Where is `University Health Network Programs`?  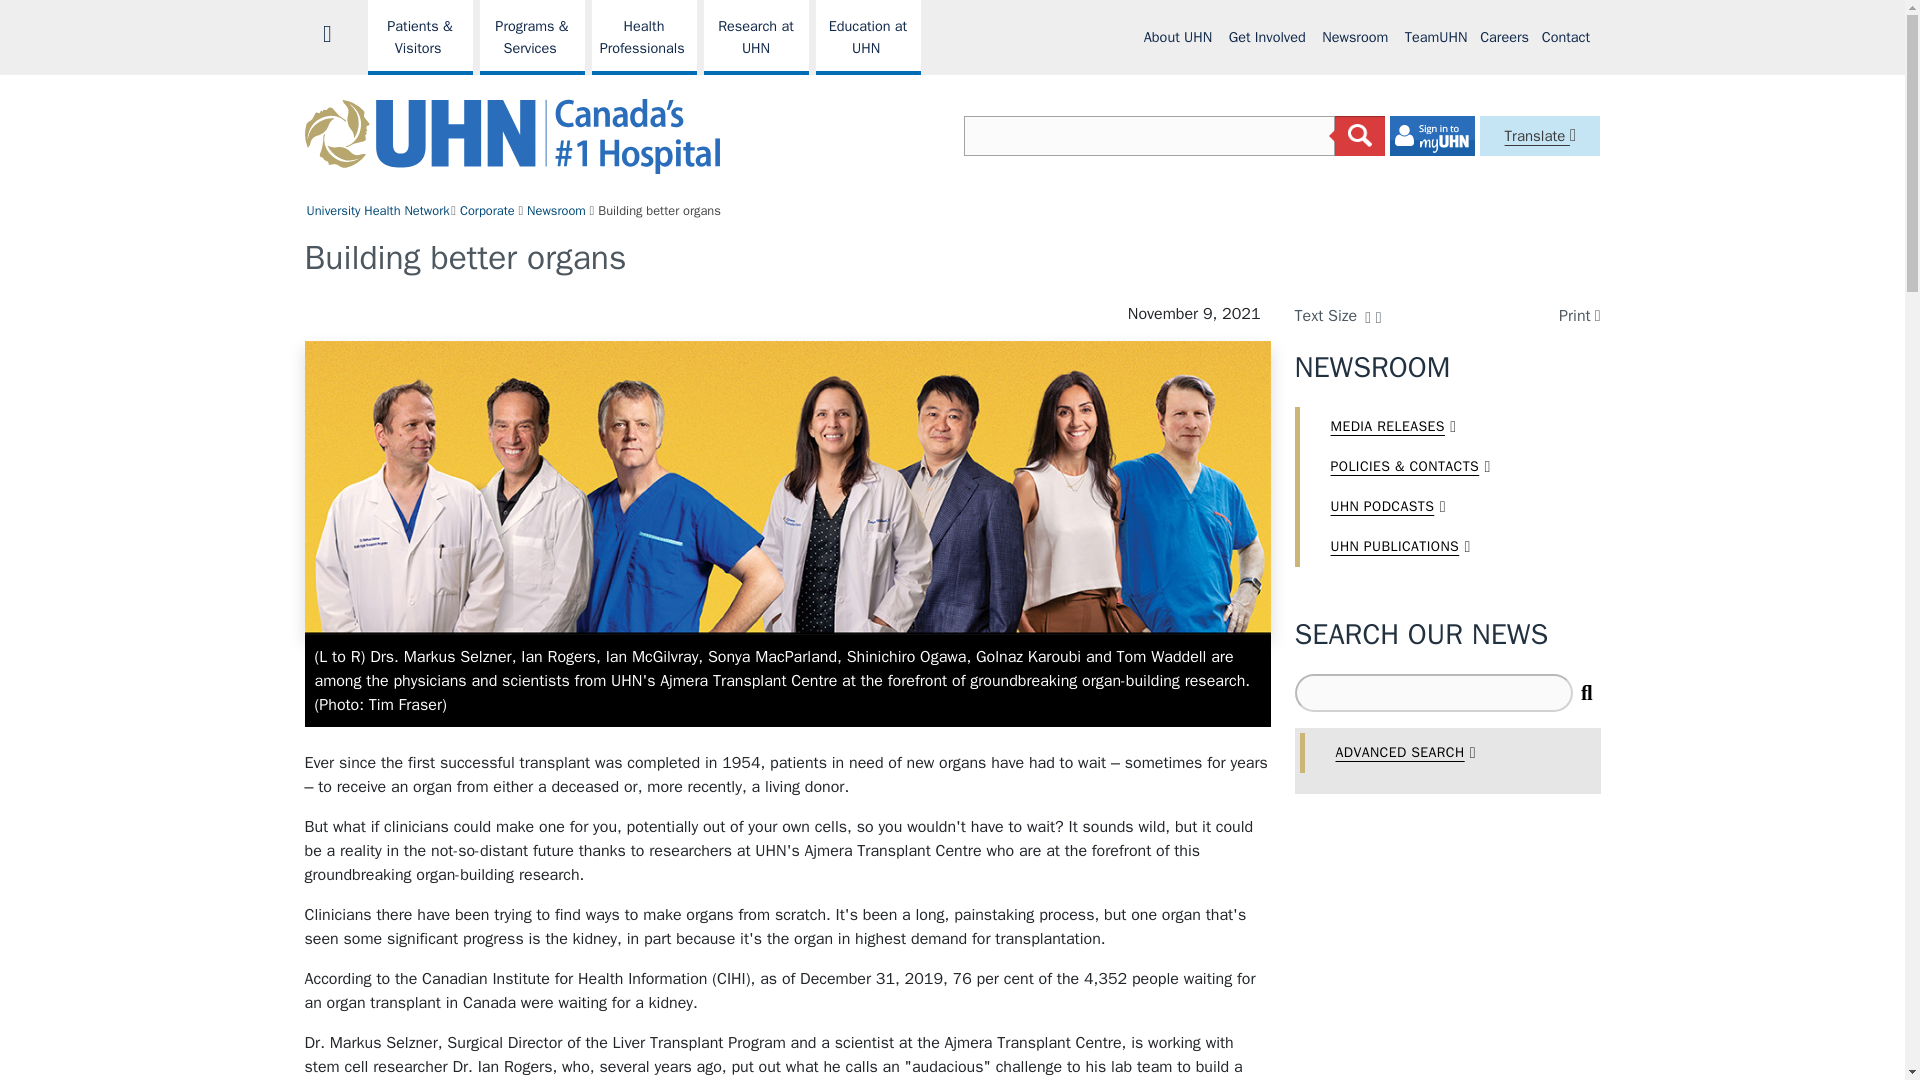 University Health Network Programs is located at coordinates (420, 37).